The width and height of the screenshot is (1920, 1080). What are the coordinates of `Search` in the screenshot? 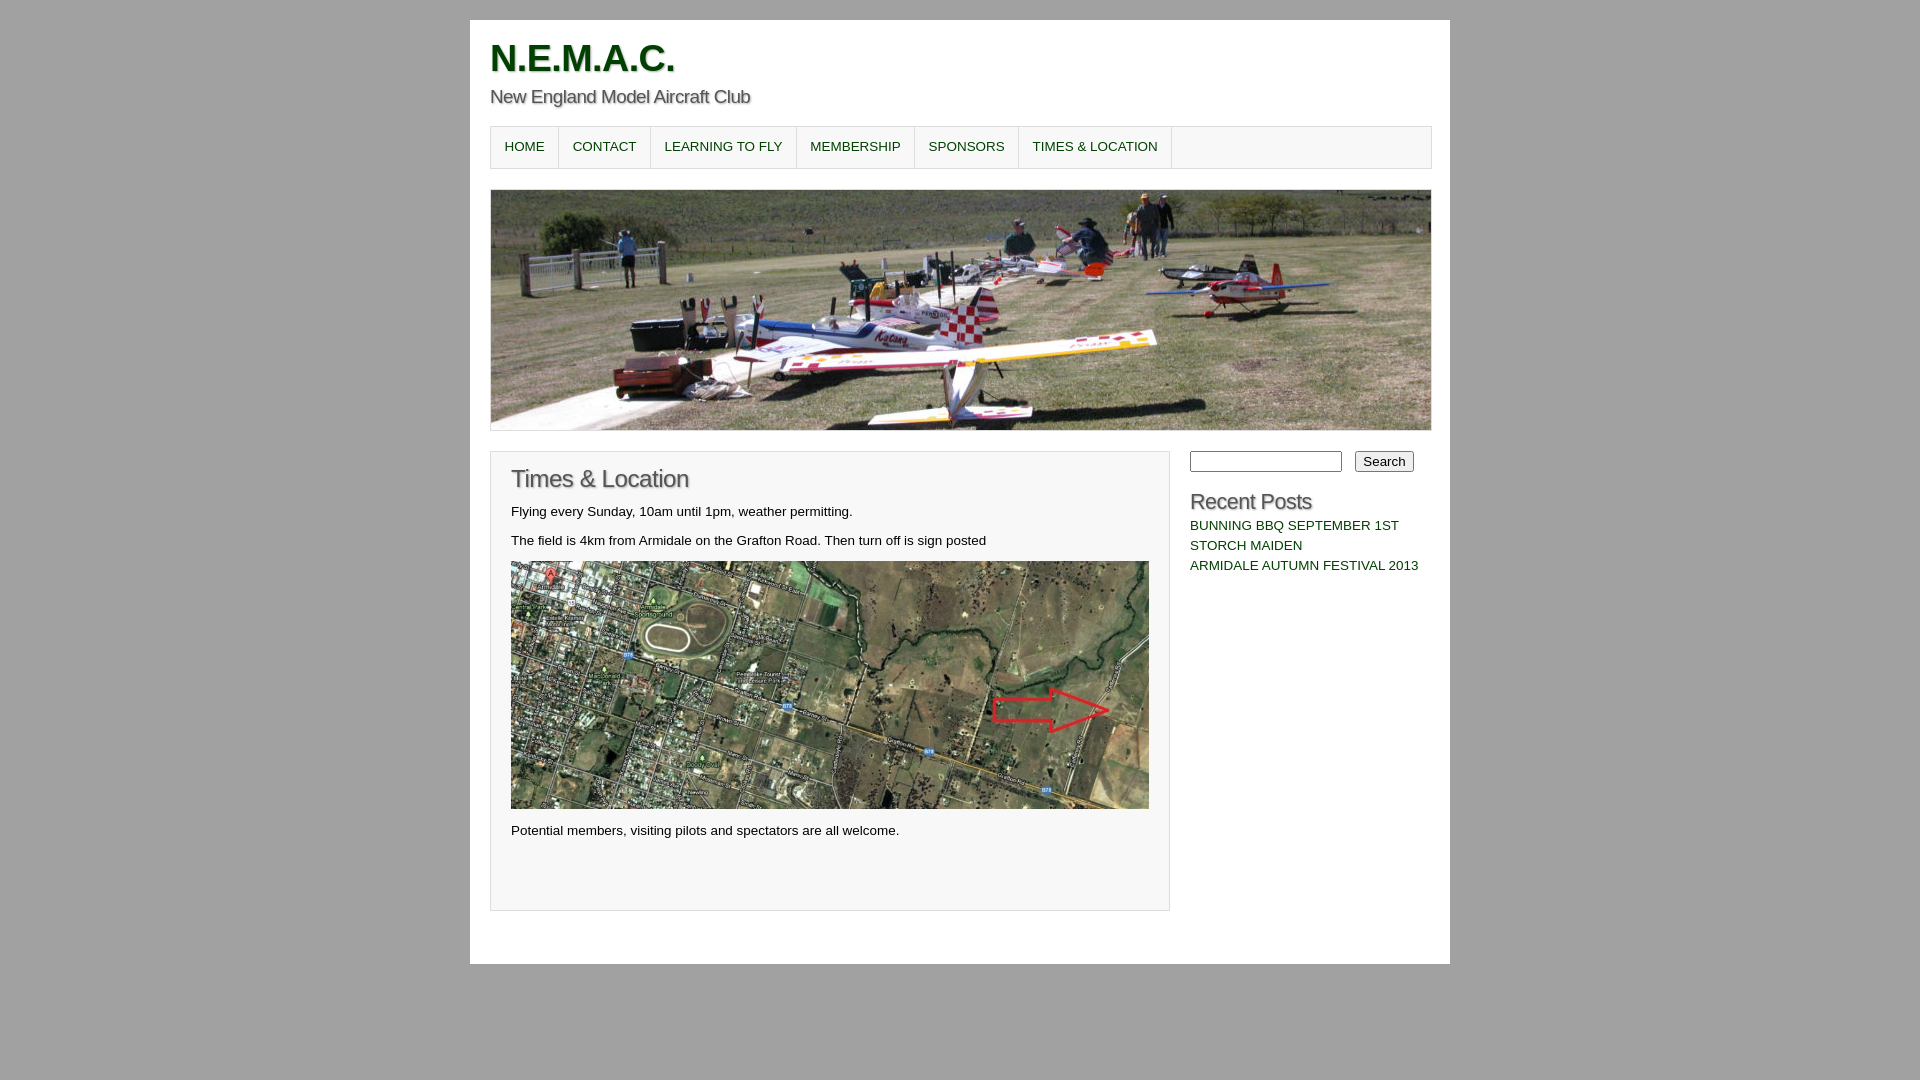 It's located at (1384, 462).